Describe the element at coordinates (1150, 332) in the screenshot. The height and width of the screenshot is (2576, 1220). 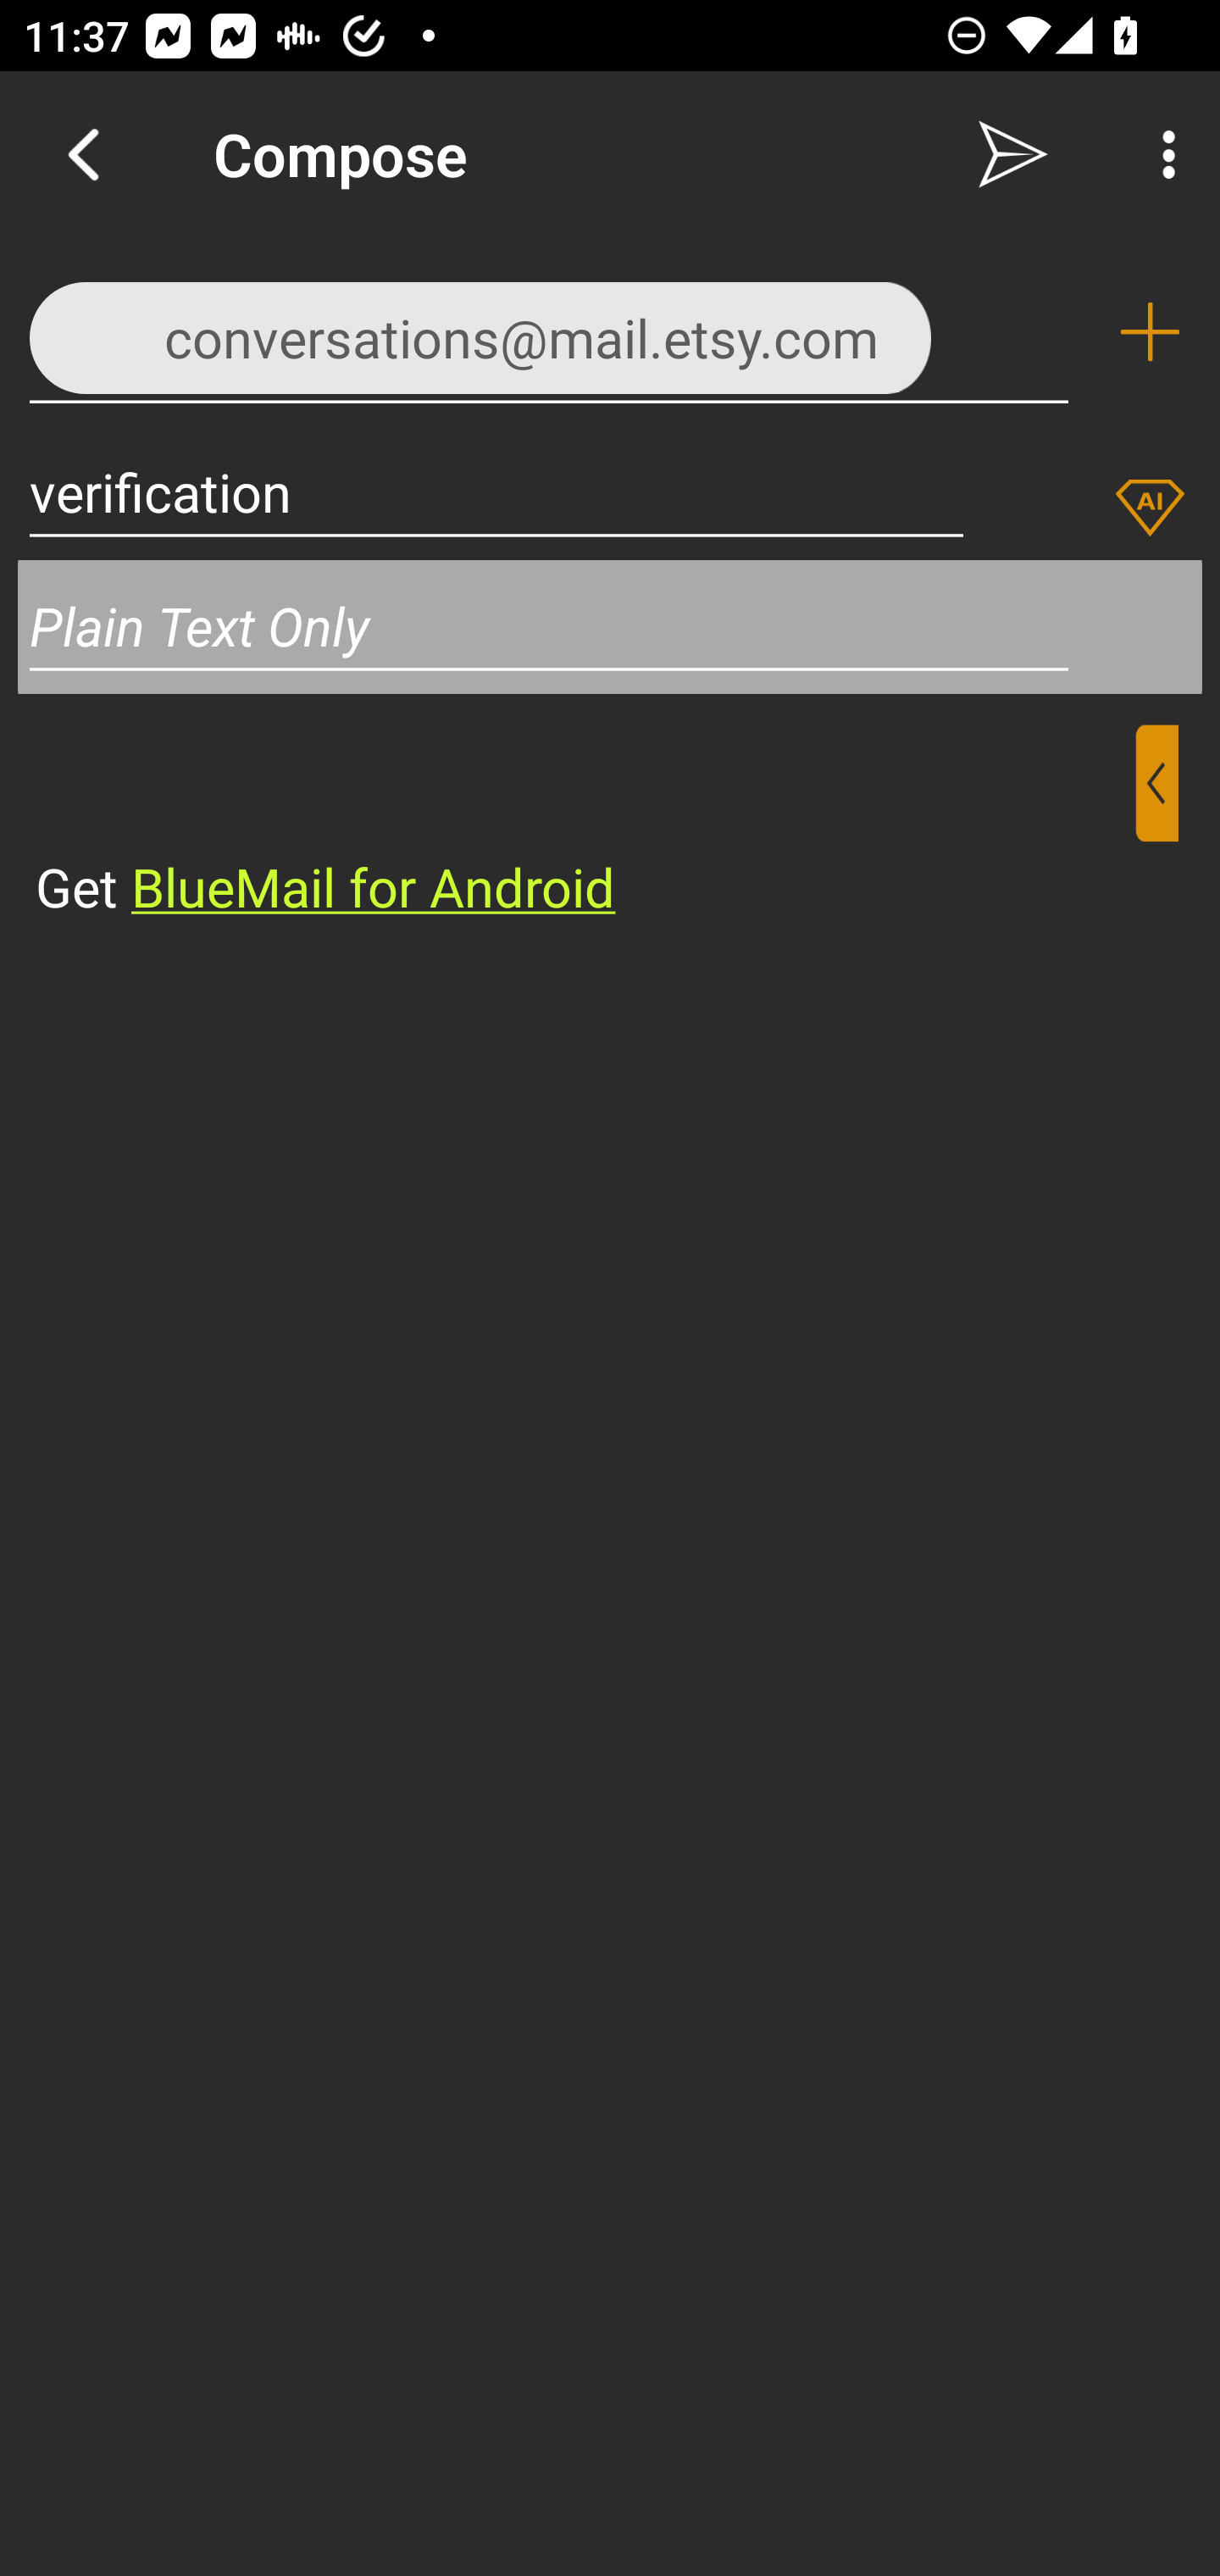
I see `Add recipient (To)` at that location.